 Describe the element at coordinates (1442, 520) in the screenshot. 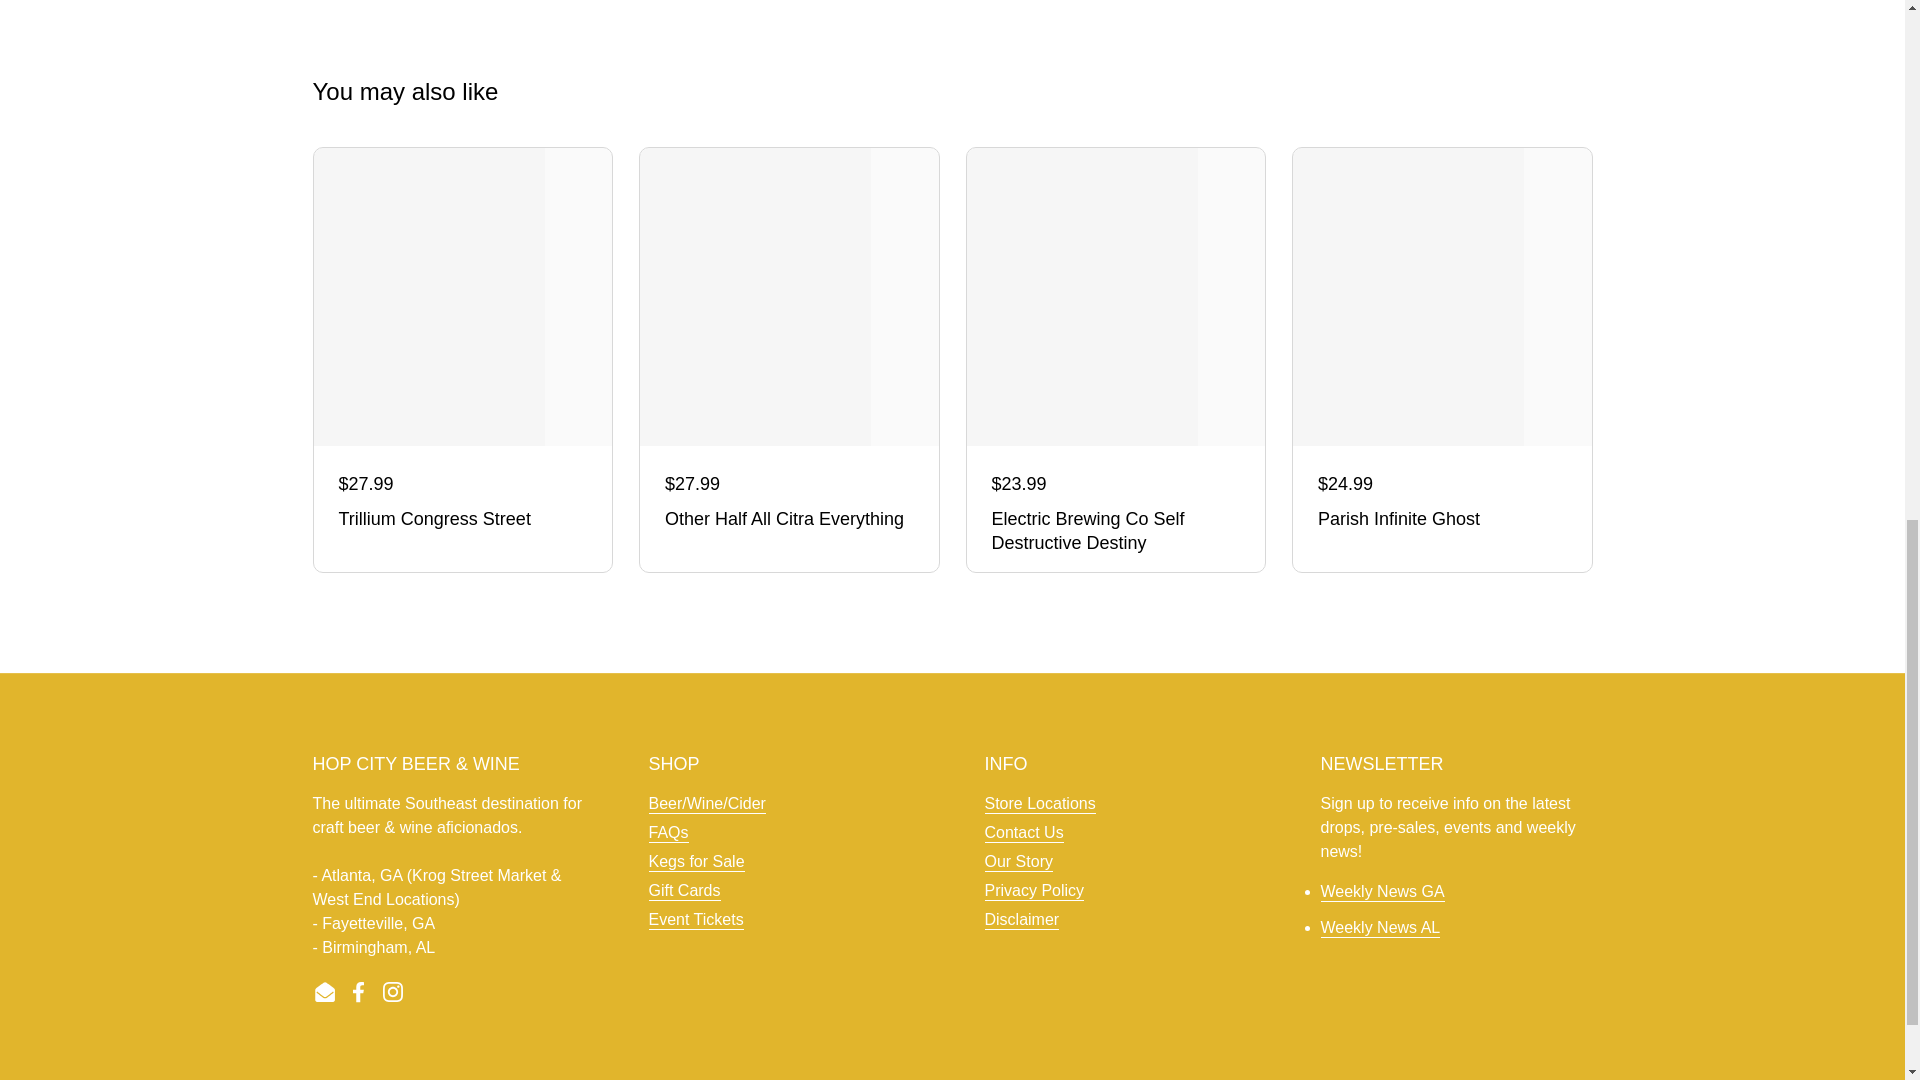

I see `Parish Infinite Ghost` at that location.